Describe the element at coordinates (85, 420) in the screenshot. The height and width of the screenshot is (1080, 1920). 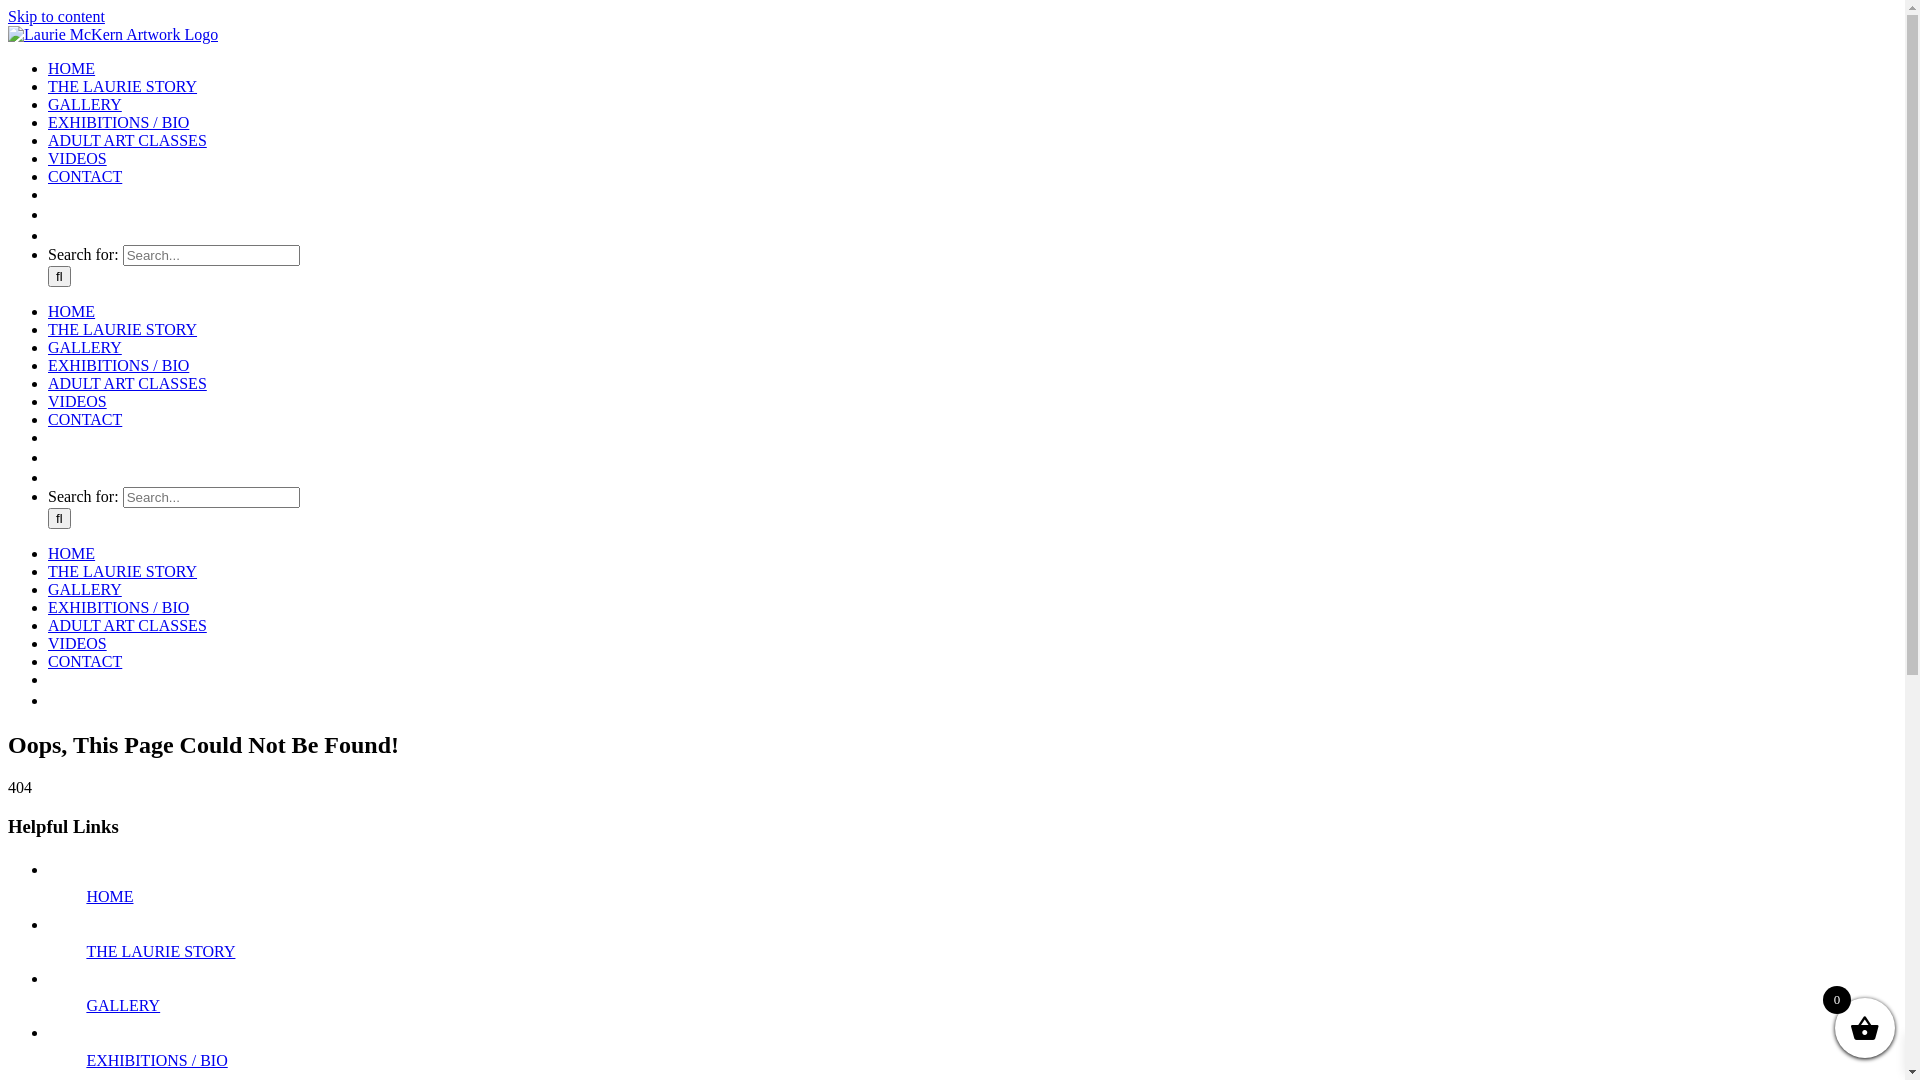
I see `CONTACT` at that location.